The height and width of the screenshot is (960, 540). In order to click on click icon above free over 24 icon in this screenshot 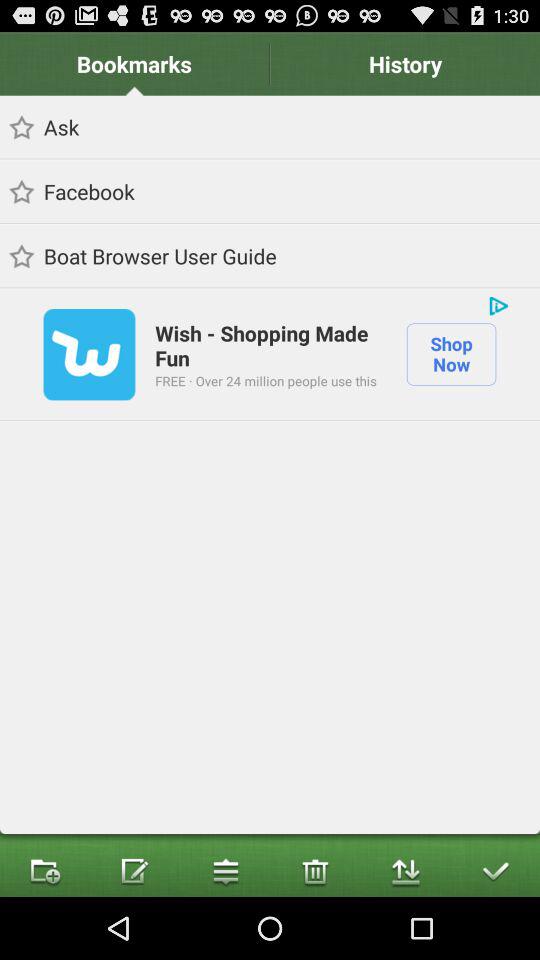, I will do `click(270, 344)`.